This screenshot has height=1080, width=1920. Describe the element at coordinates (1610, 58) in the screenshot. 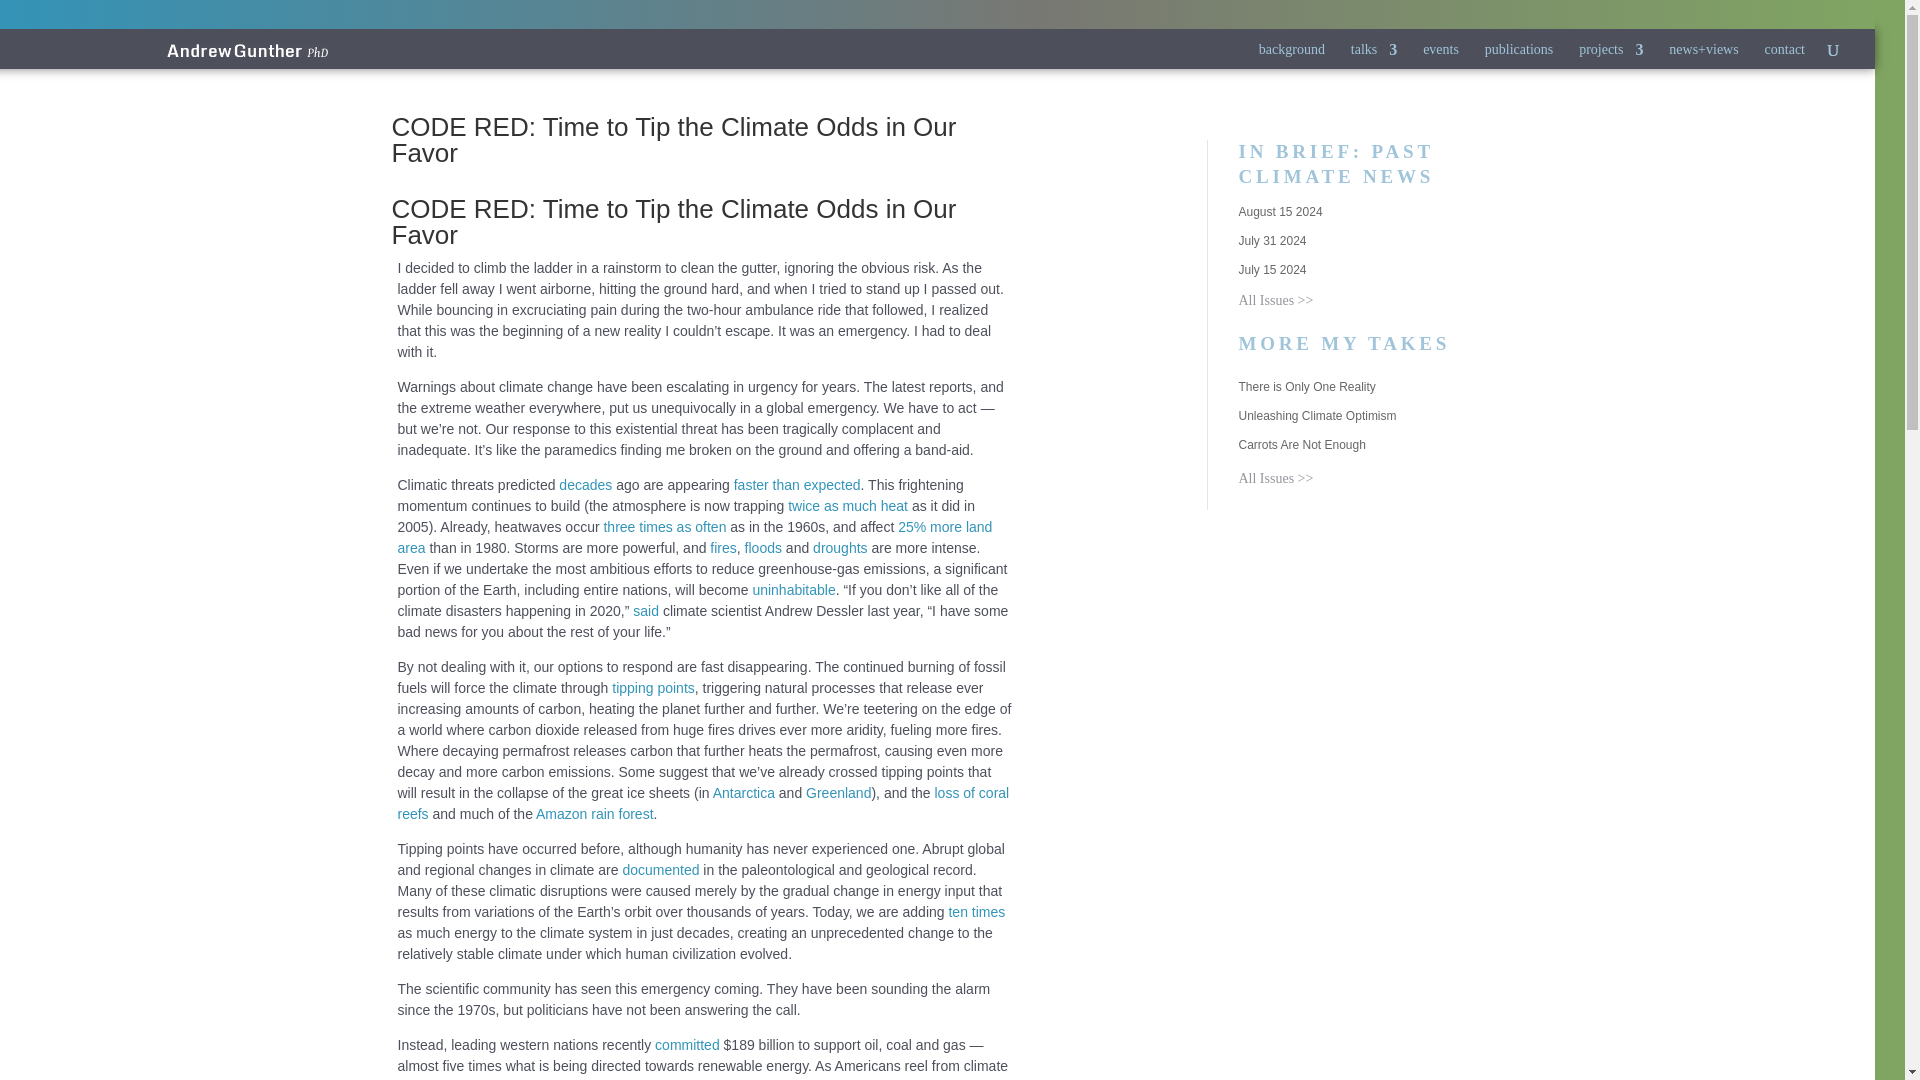

I see `projects` at that location.